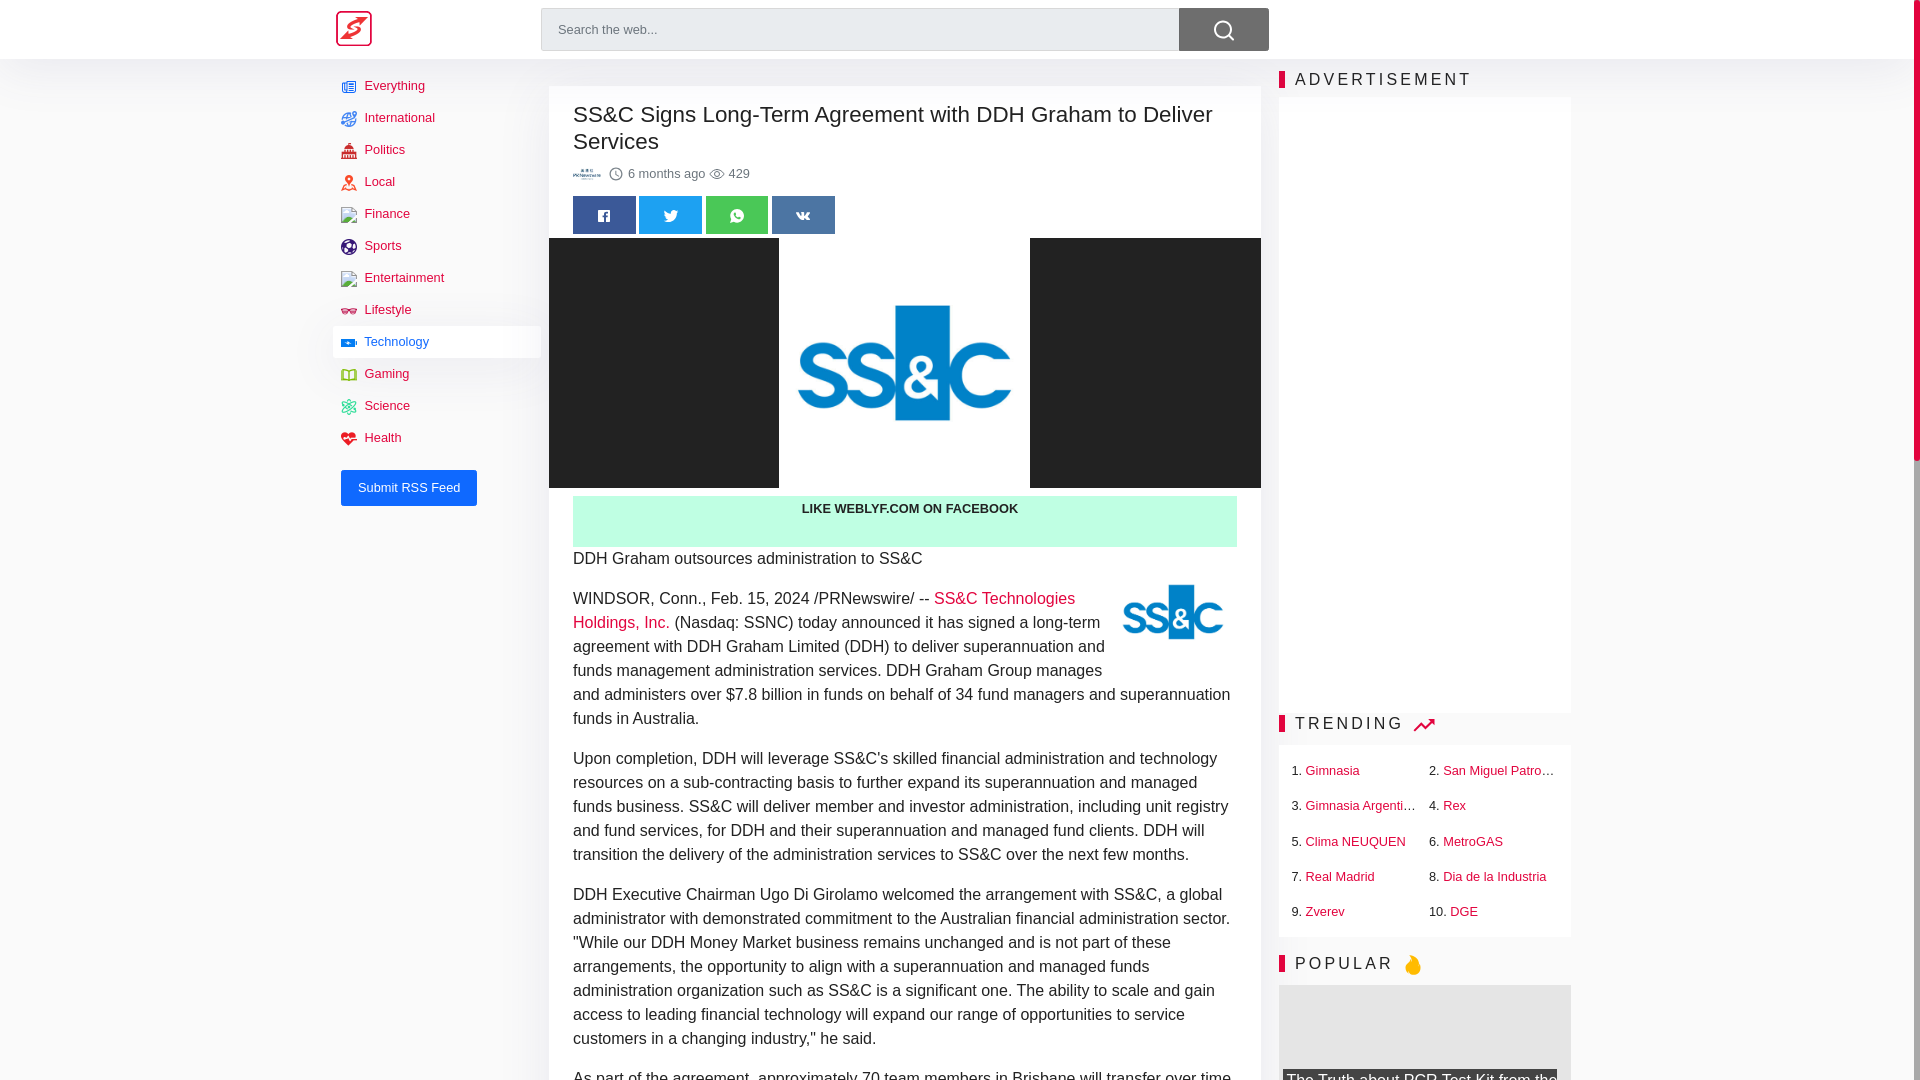  I want to click on Gimnasia, so click(1332, 770).